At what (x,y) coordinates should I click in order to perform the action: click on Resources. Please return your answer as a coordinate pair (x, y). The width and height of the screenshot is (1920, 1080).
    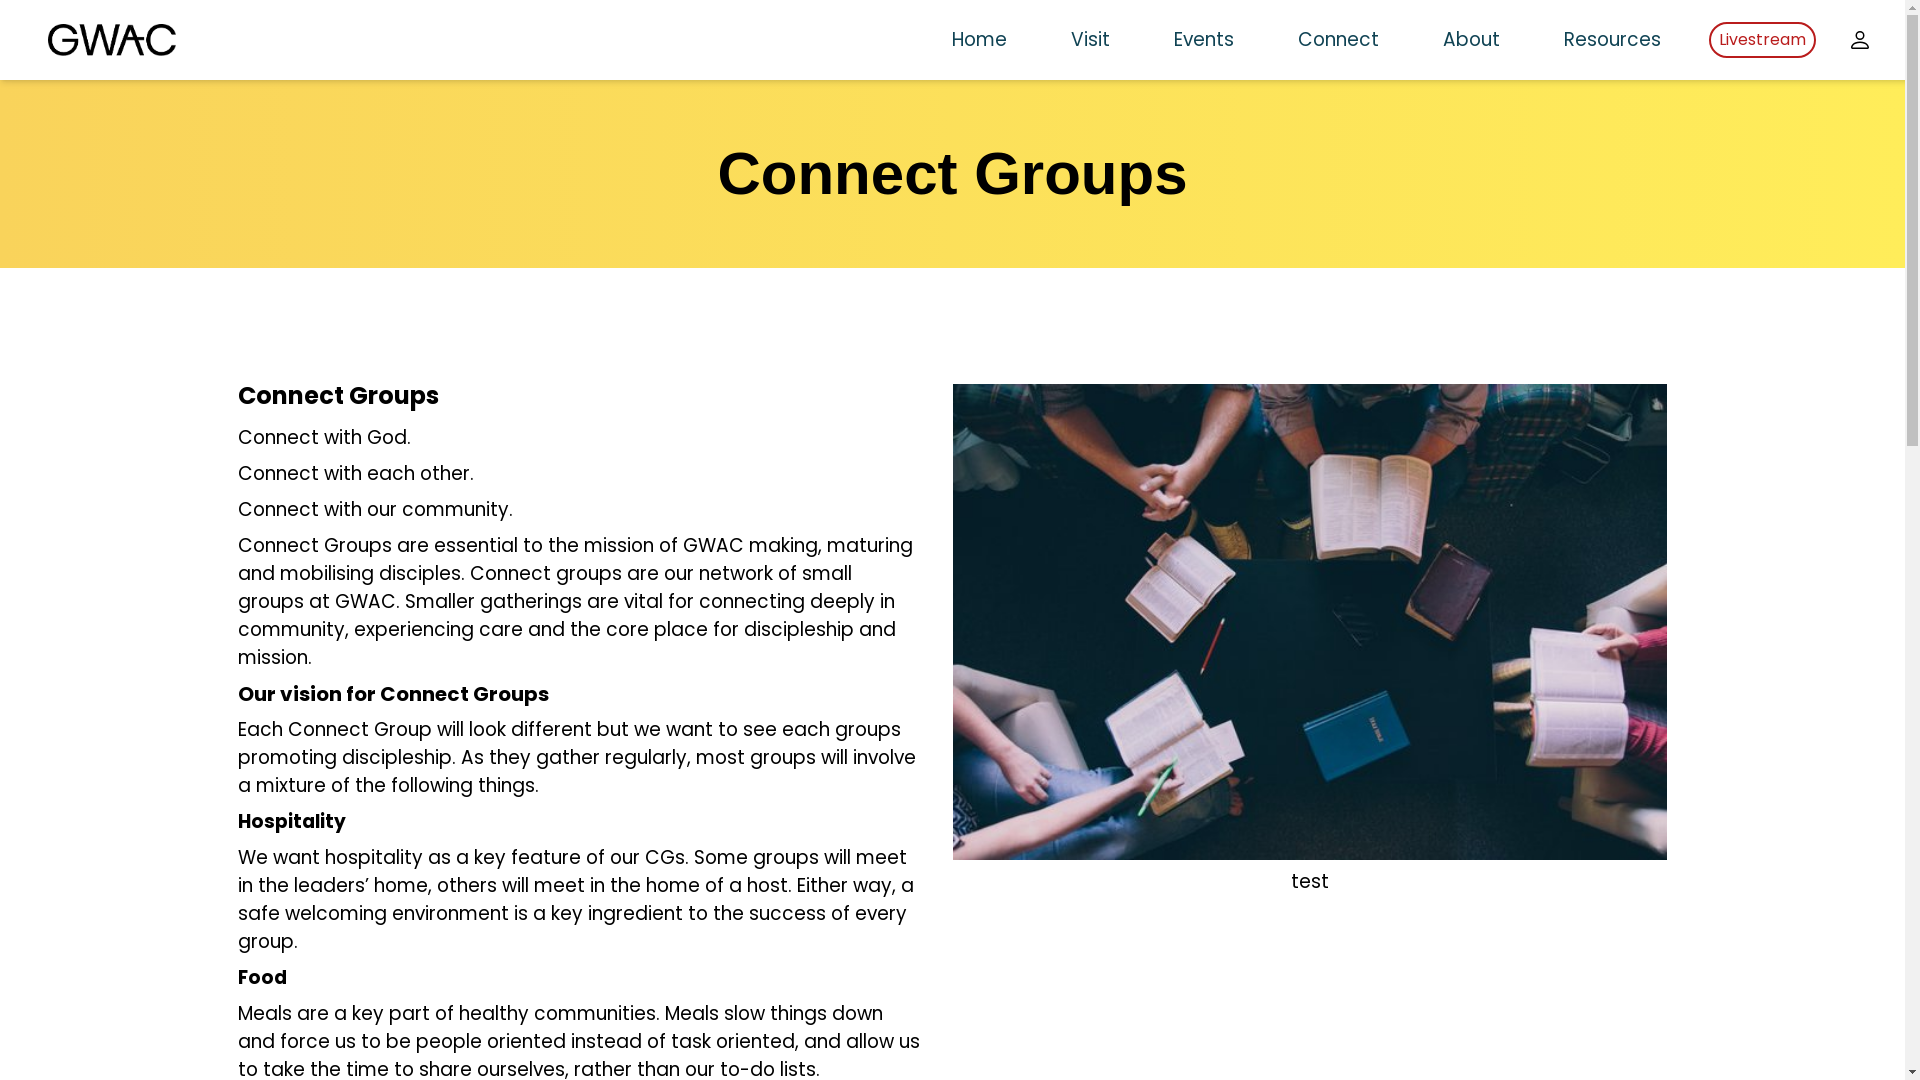
    Looking at the image, I should click on (1612, 40).